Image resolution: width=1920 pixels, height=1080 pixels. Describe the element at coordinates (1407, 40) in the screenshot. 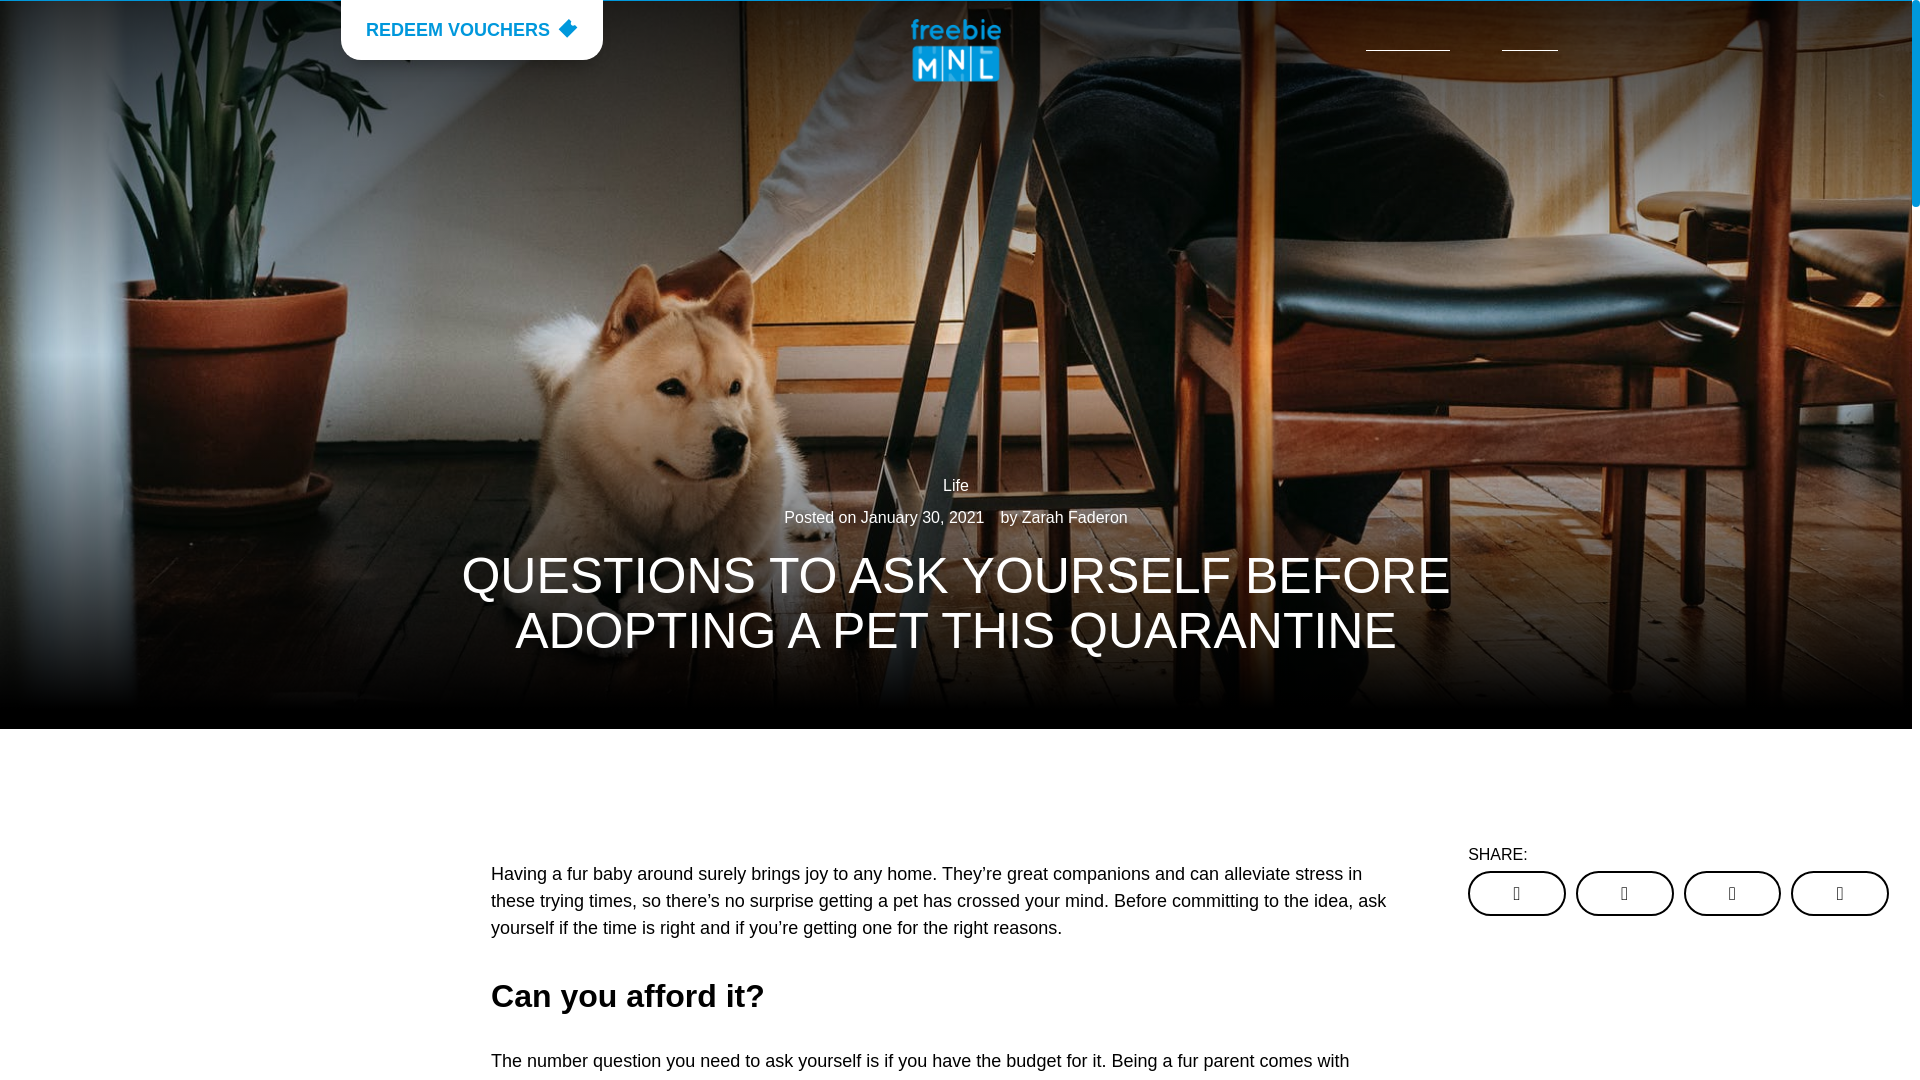

I see `SEARCH` at that location.